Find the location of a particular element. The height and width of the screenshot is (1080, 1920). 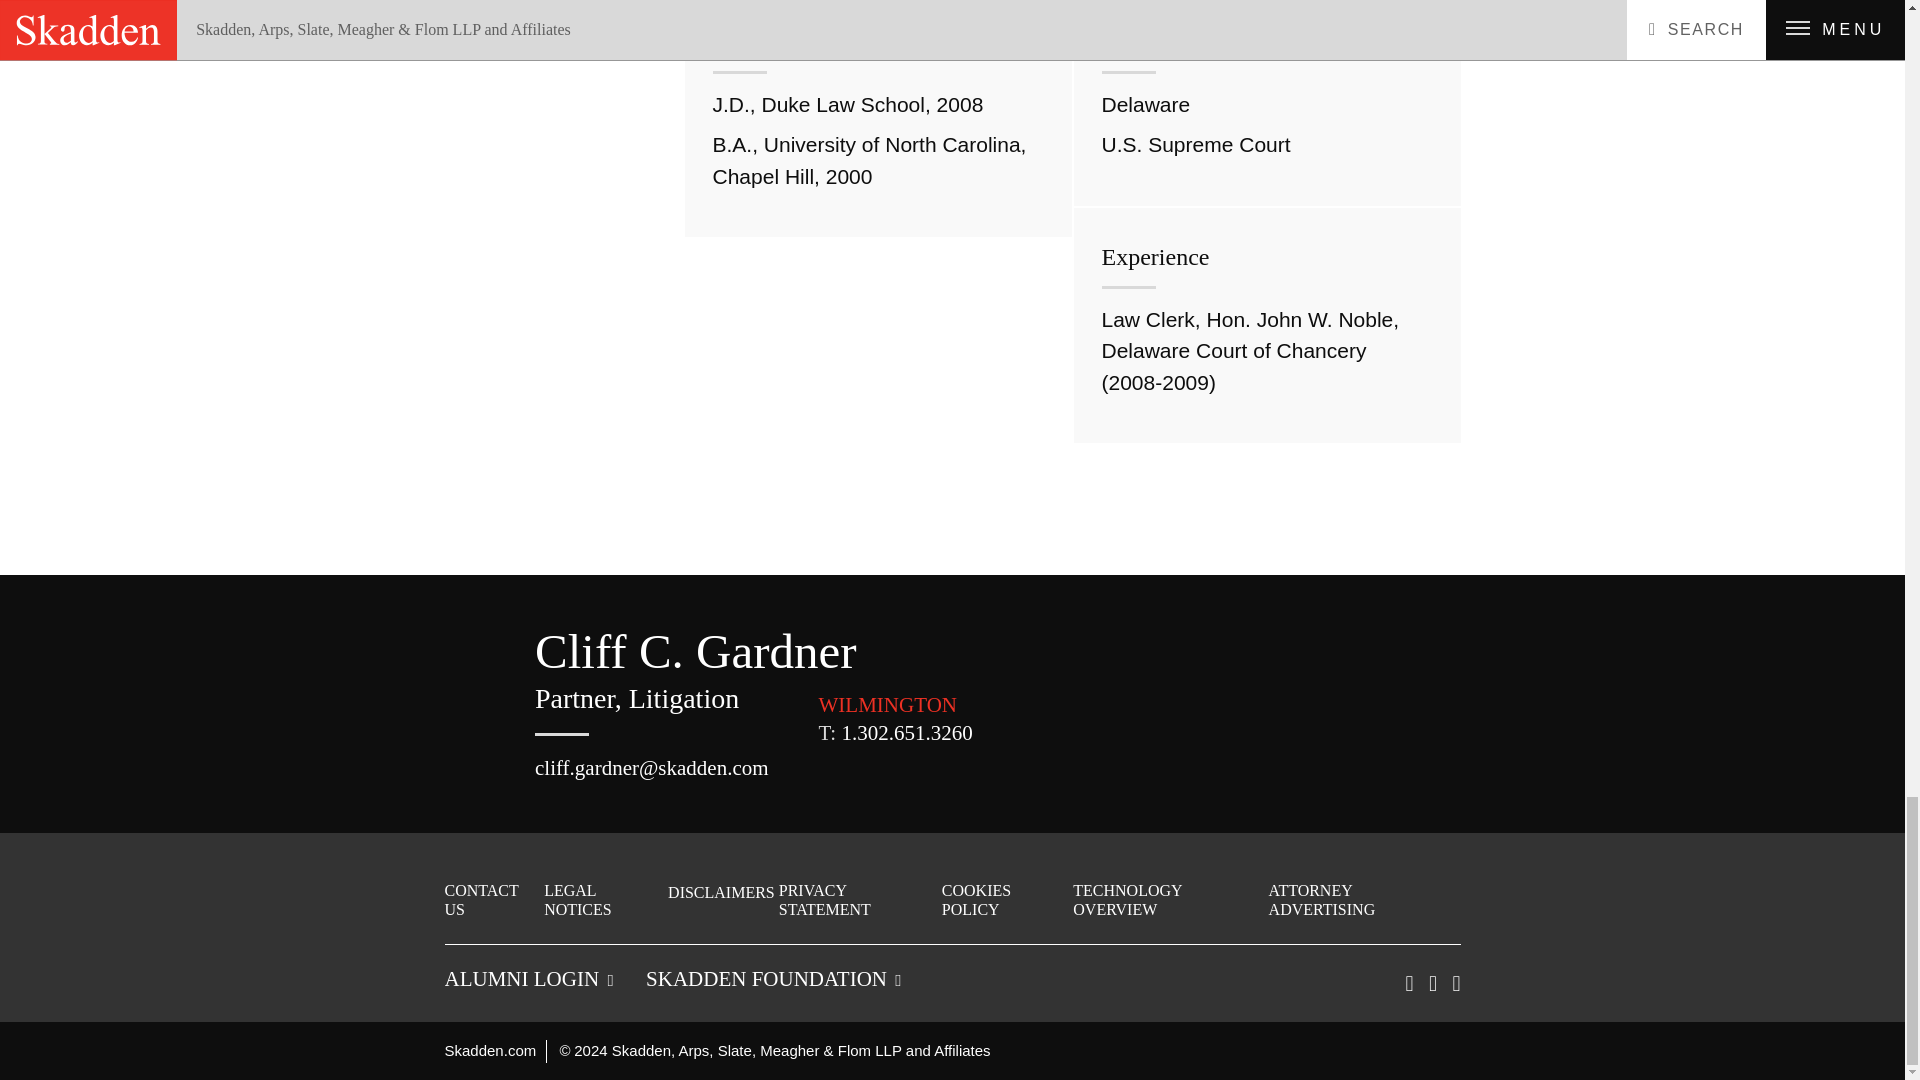

CONTACT US is located at coordinates (491, 900).